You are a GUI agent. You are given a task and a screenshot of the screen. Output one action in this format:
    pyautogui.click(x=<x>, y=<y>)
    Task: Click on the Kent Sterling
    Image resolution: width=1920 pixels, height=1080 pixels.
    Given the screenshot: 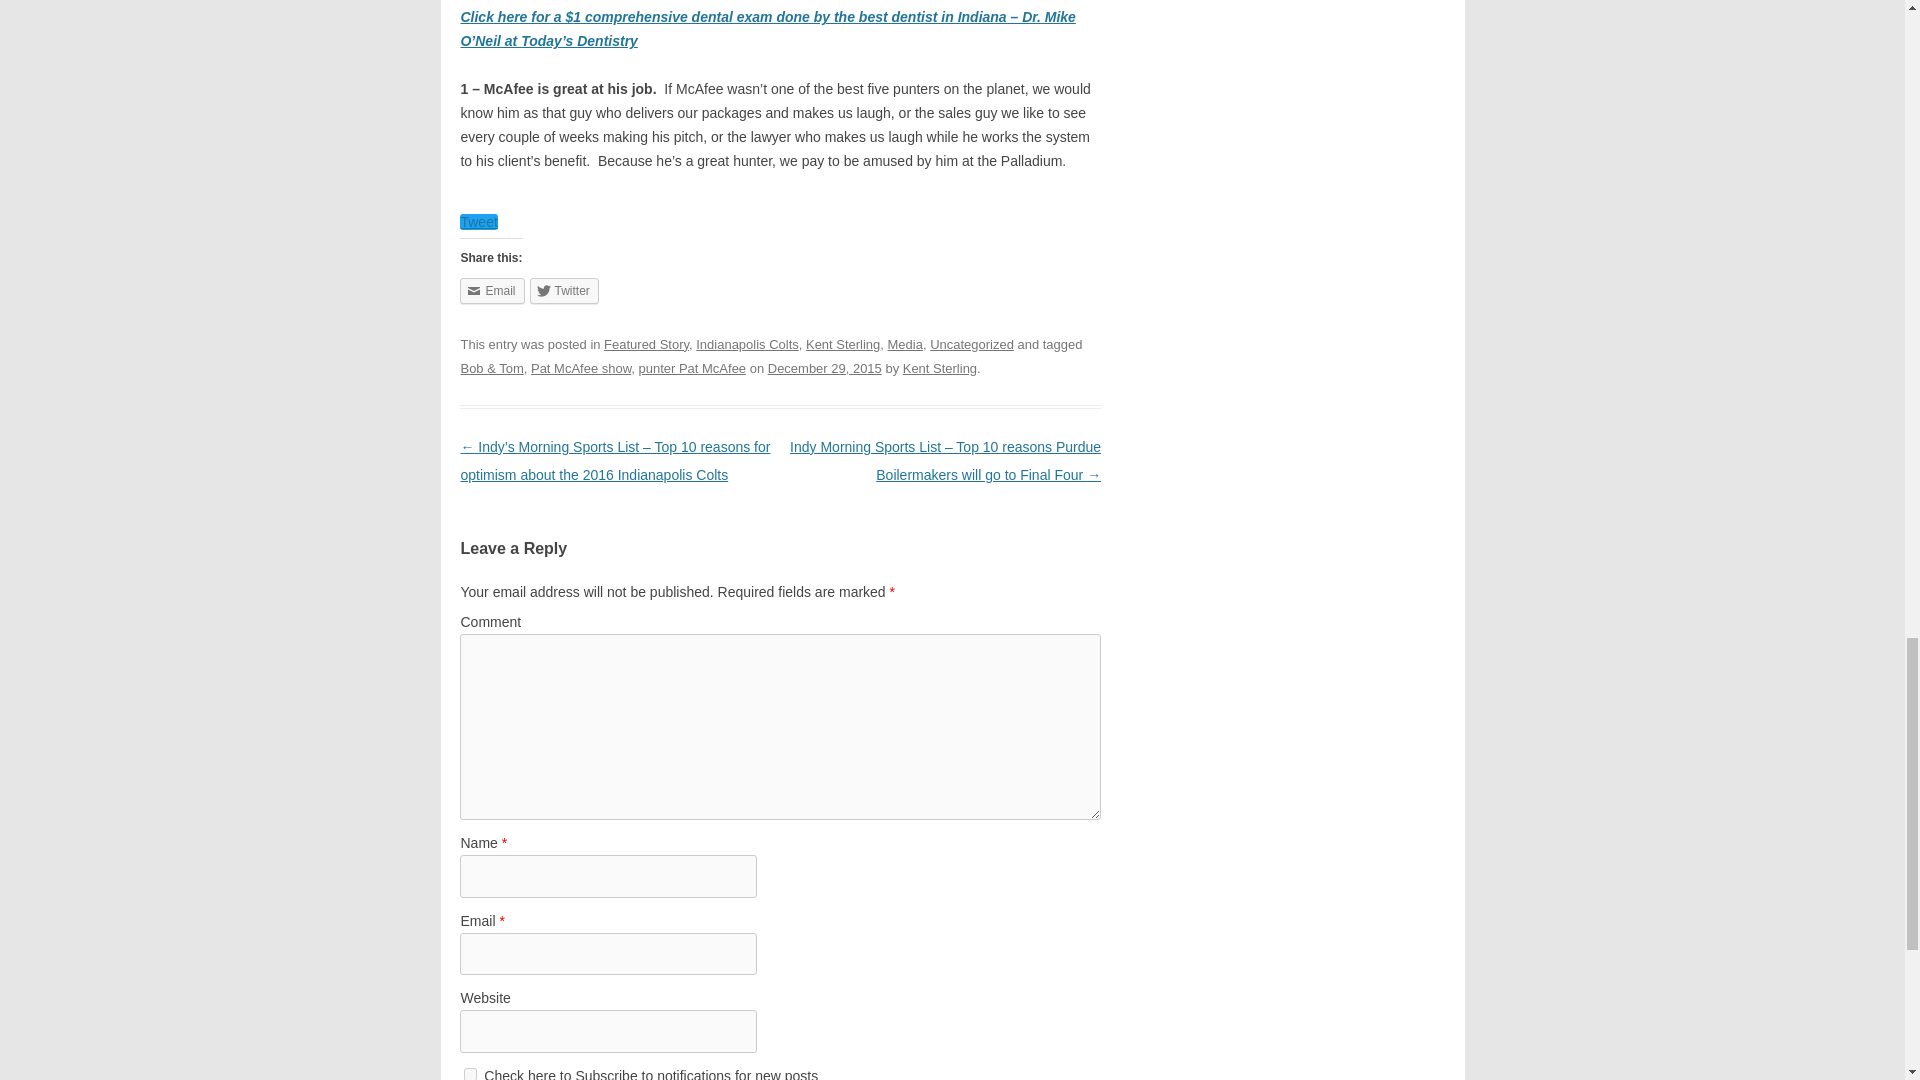 What is the action you would take?
    pyautogui.click(x=842, y=344)
    